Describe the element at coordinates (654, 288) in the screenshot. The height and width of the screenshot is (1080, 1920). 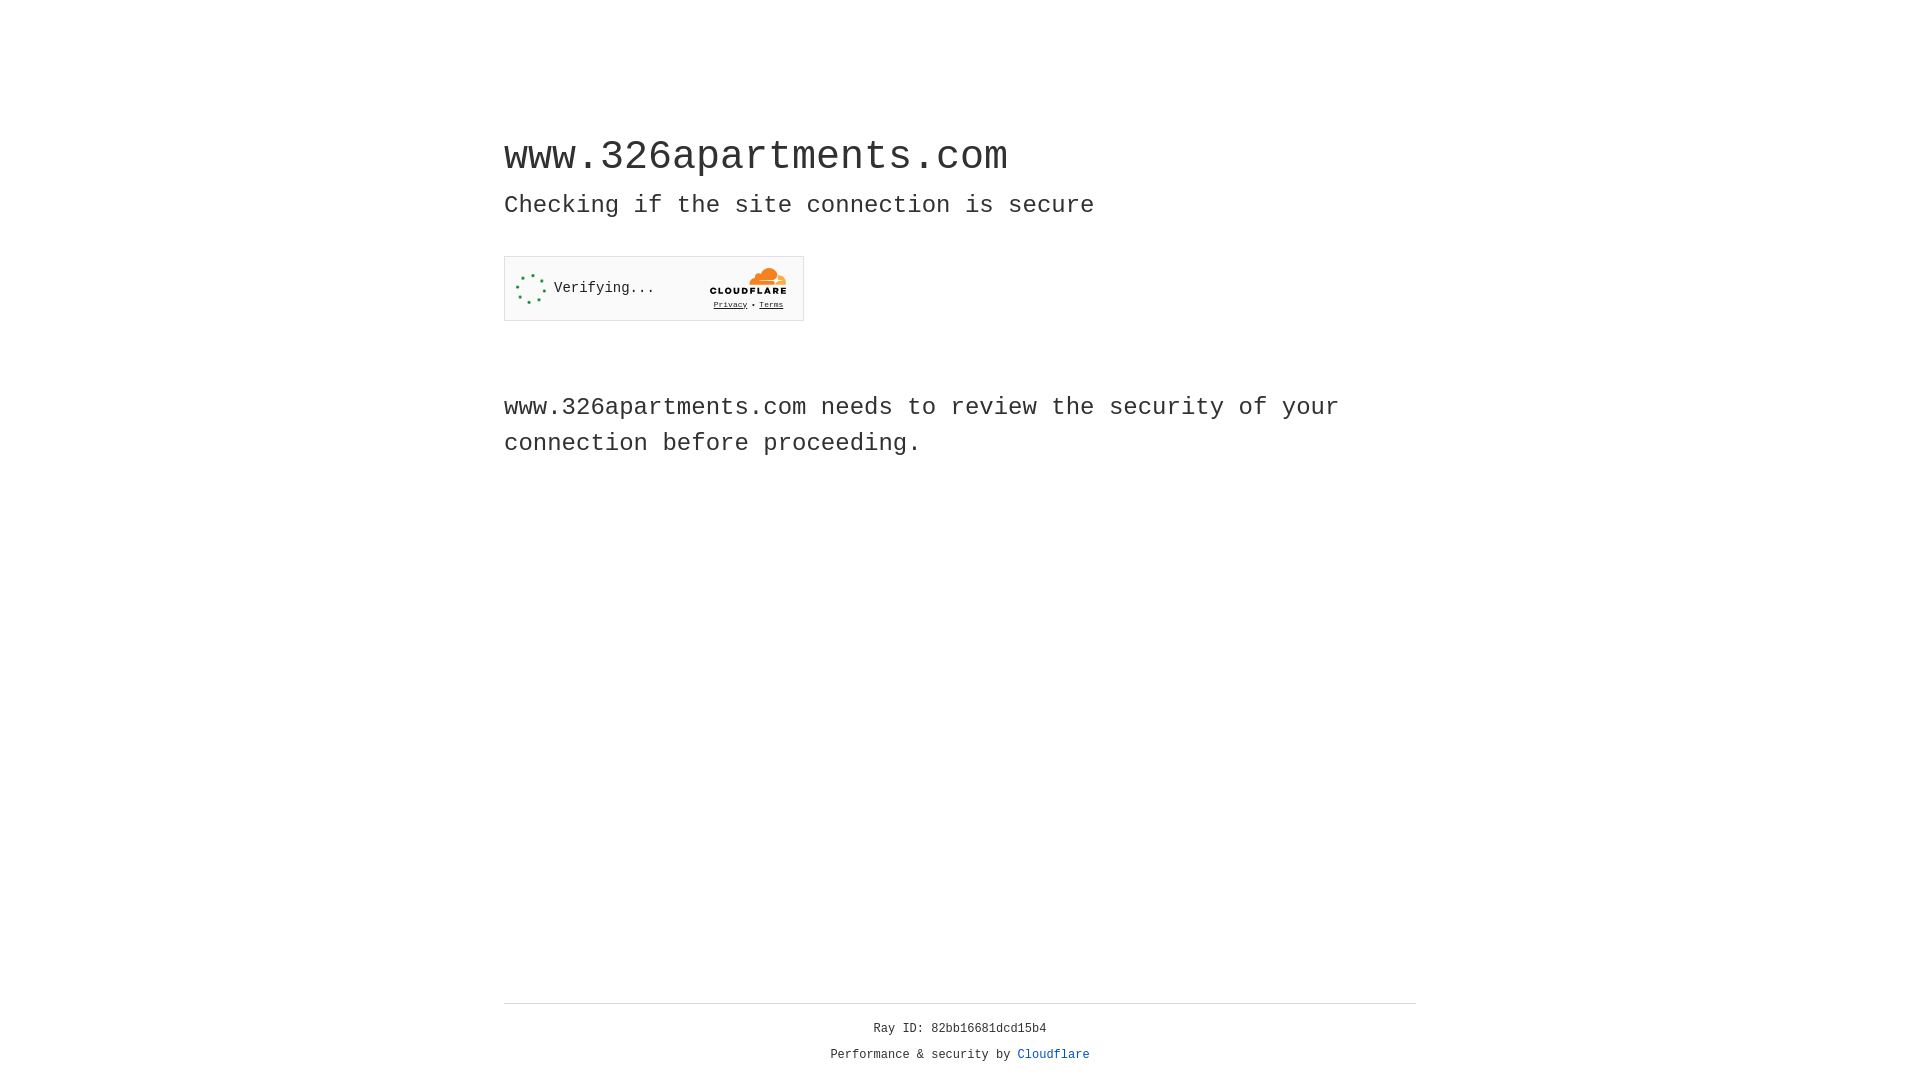
I see `Widget containing a Cloudflare security challenge` at that location.